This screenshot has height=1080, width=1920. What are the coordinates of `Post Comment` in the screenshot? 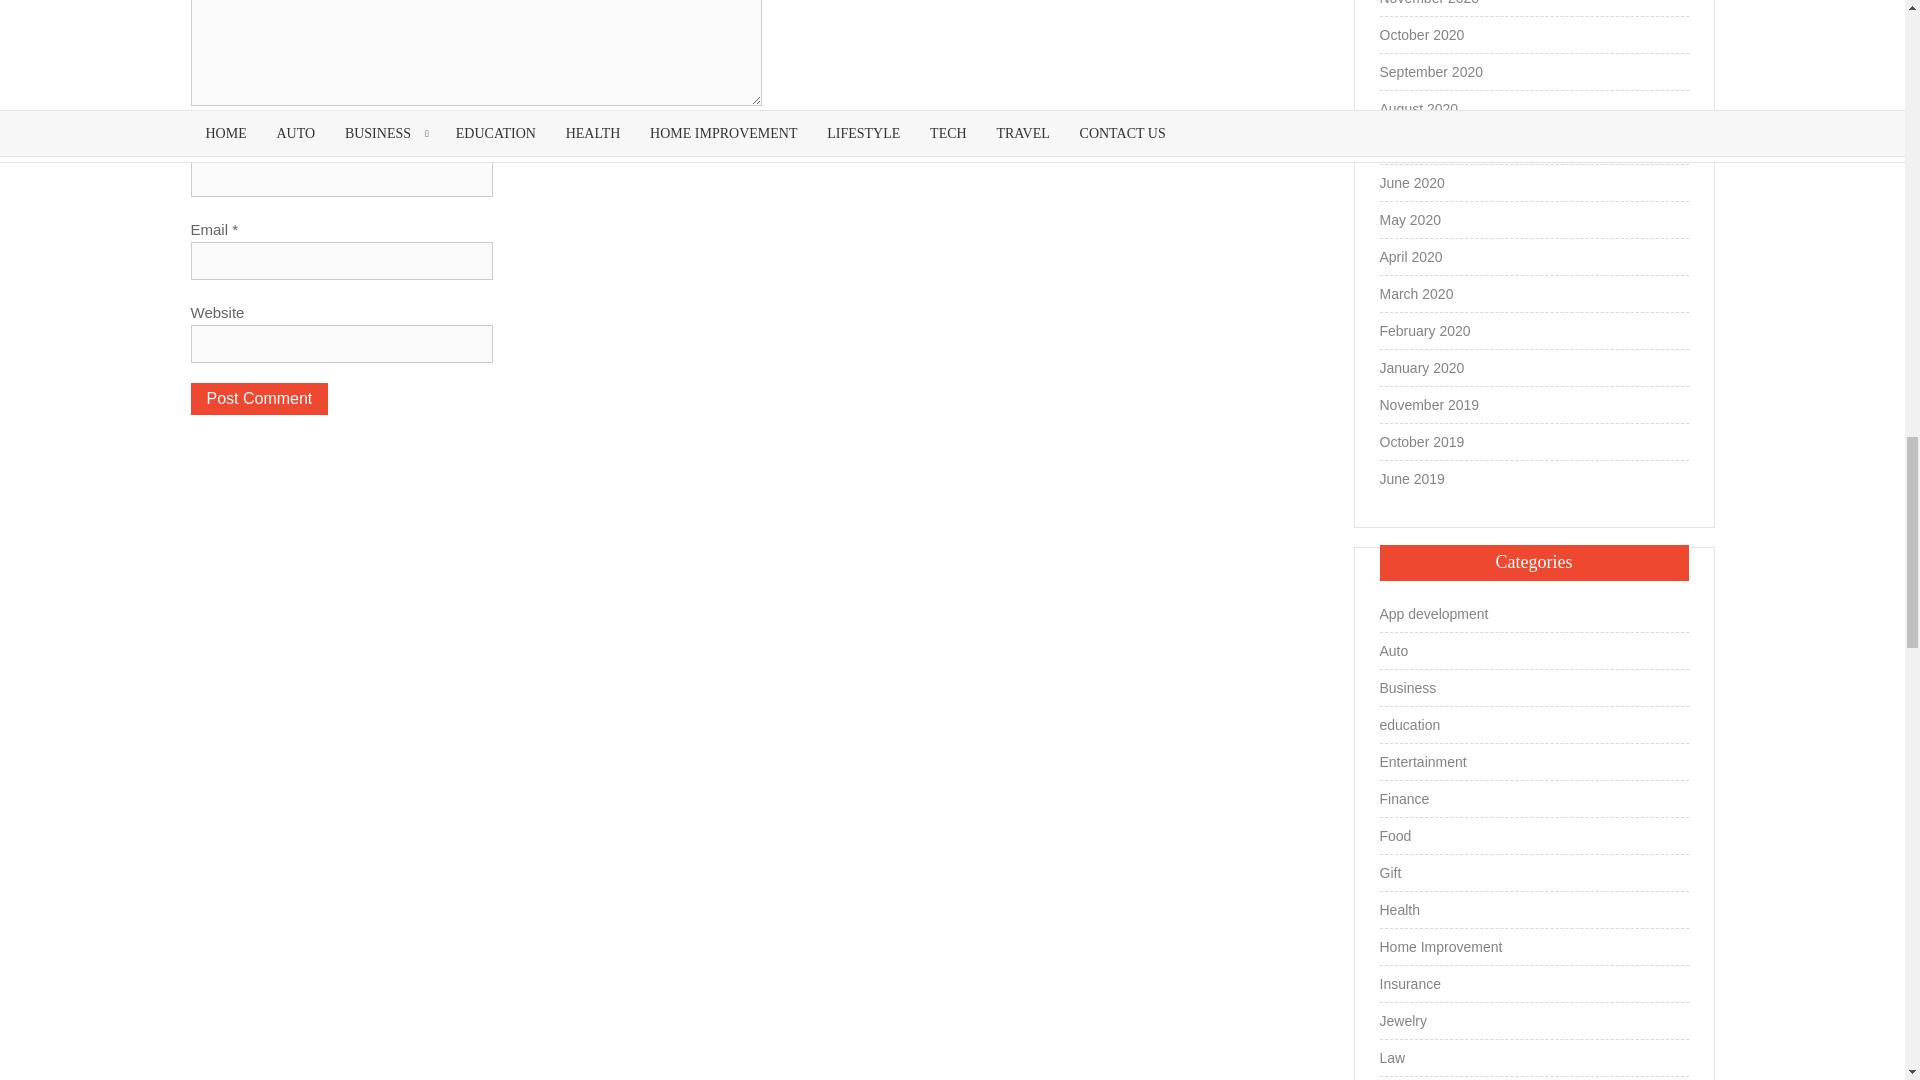 It's located at (259, 398).